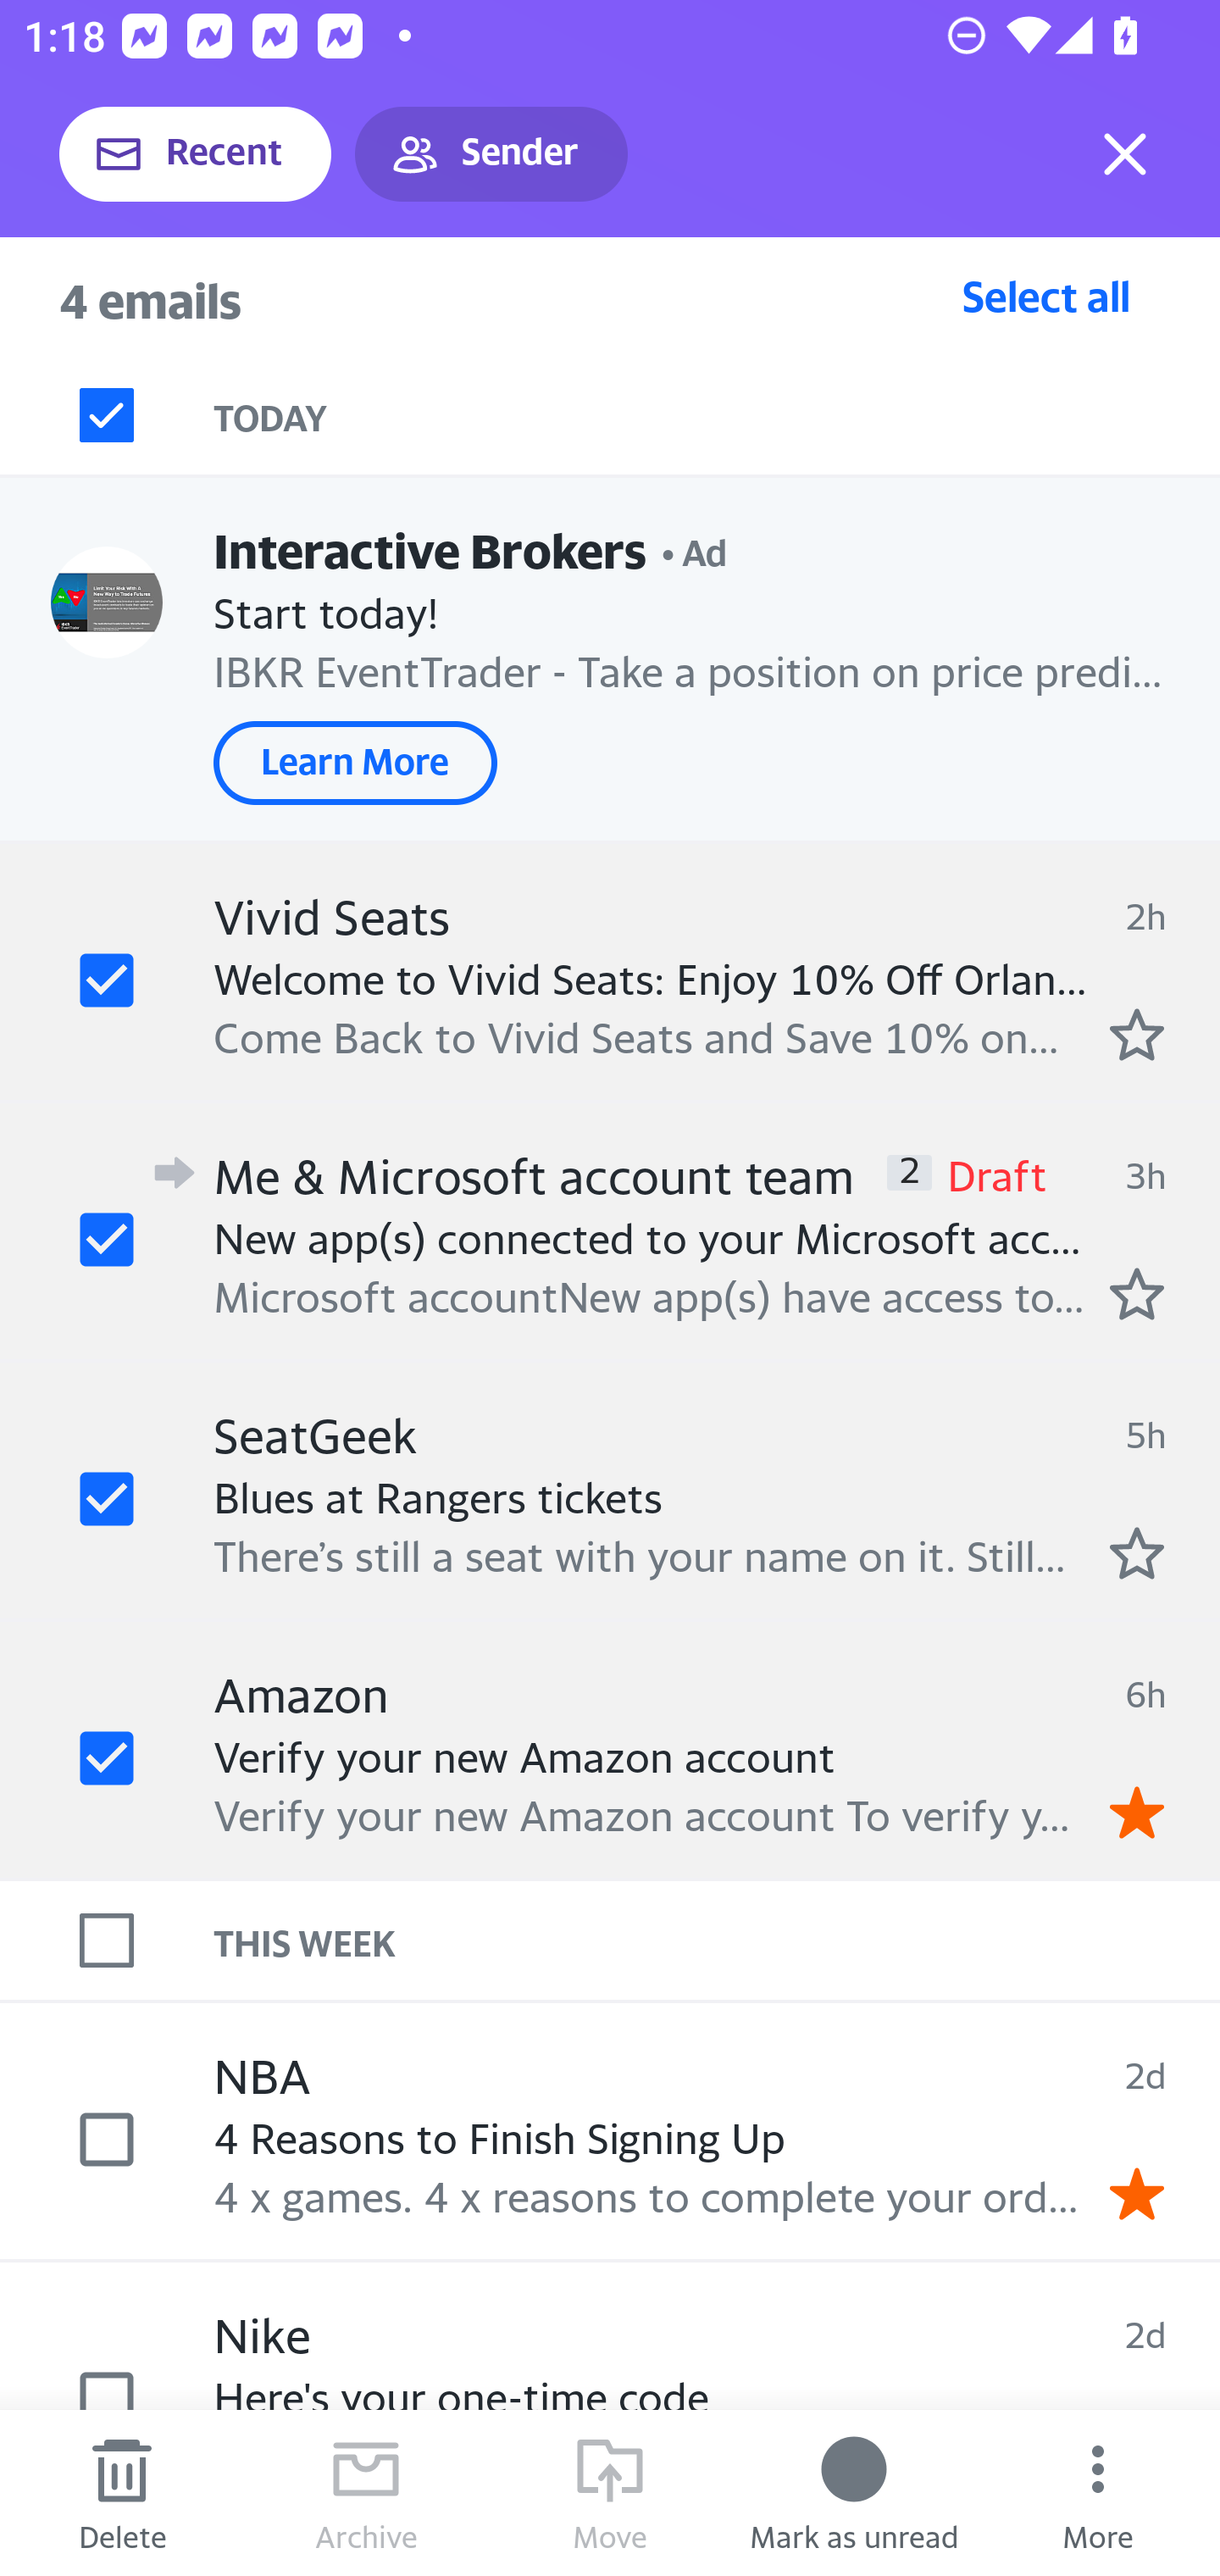 This screenshot has width=1220, height=2576. Describe the element at coordinates (1137, 2193) in the screenshot. I see `Remove star.` at that location.